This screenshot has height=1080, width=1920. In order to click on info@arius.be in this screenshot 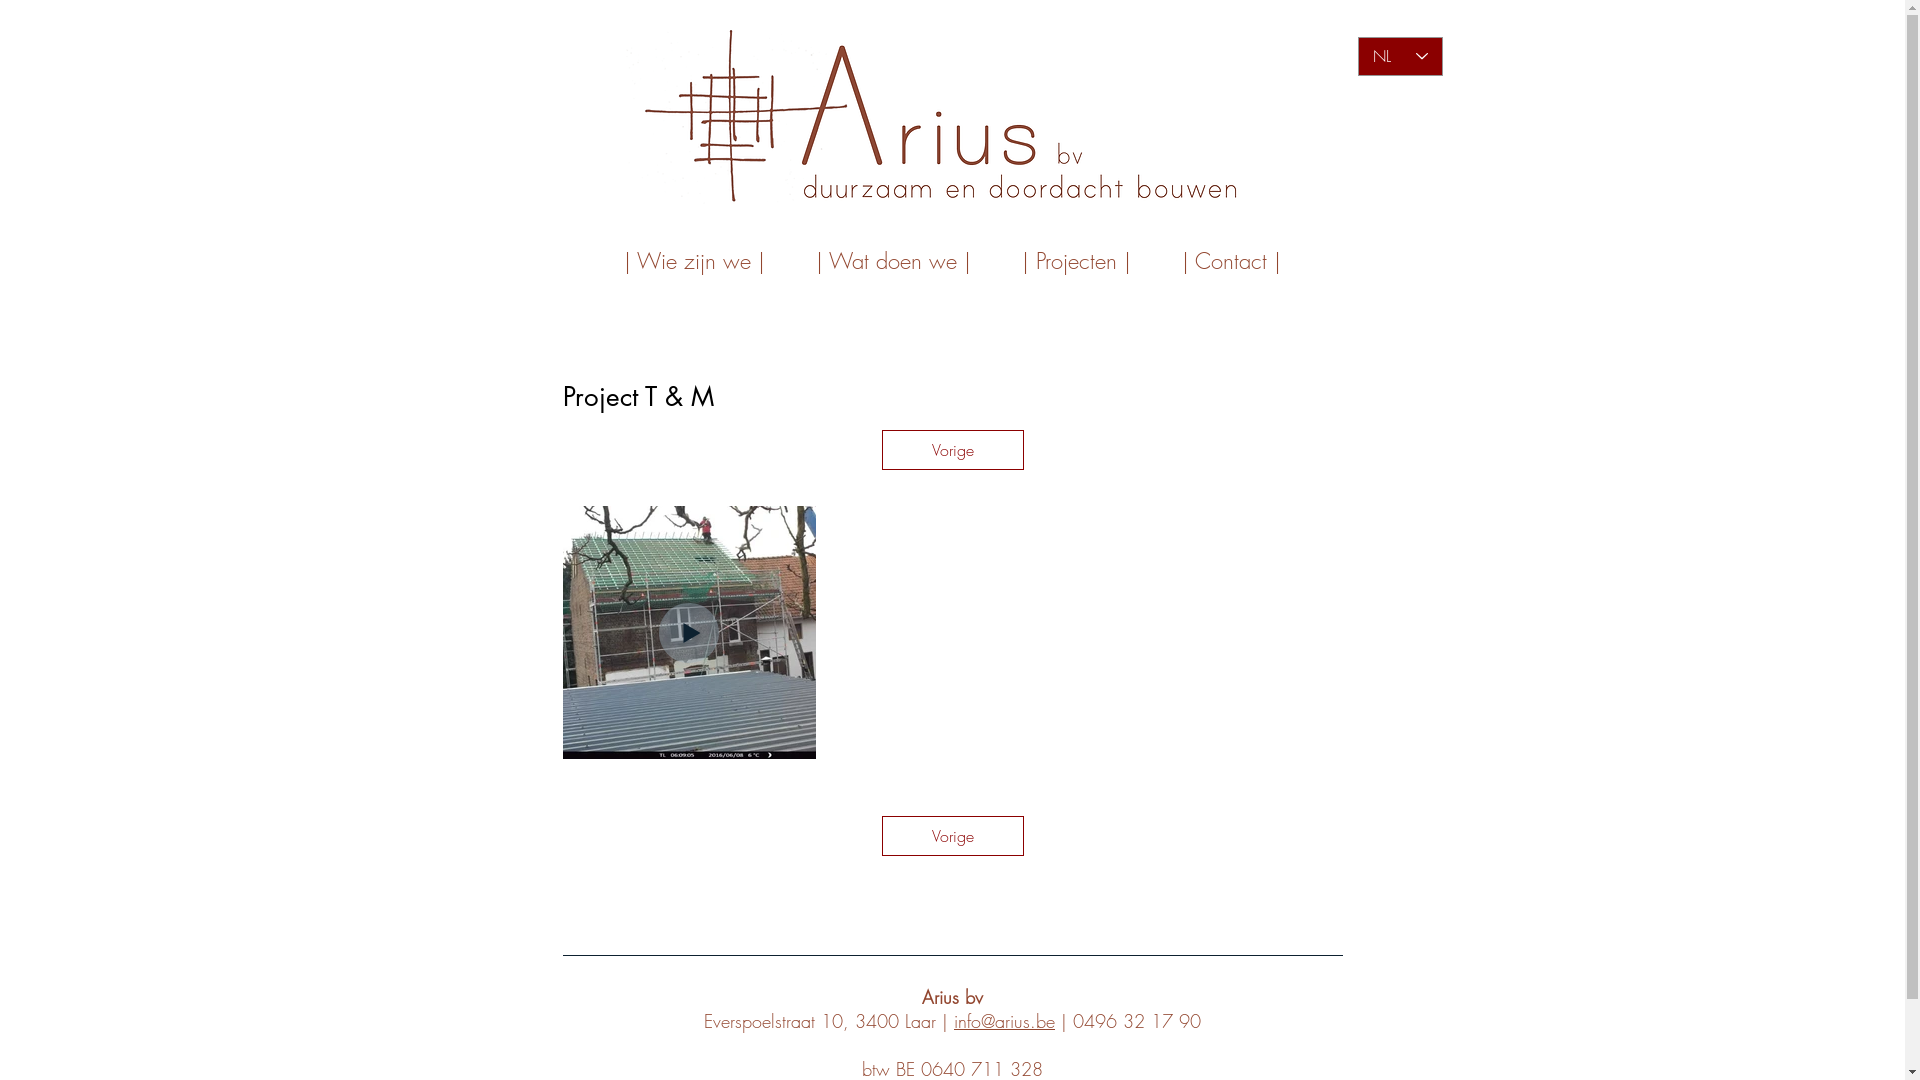, I will do `click(1004, 1021)`.